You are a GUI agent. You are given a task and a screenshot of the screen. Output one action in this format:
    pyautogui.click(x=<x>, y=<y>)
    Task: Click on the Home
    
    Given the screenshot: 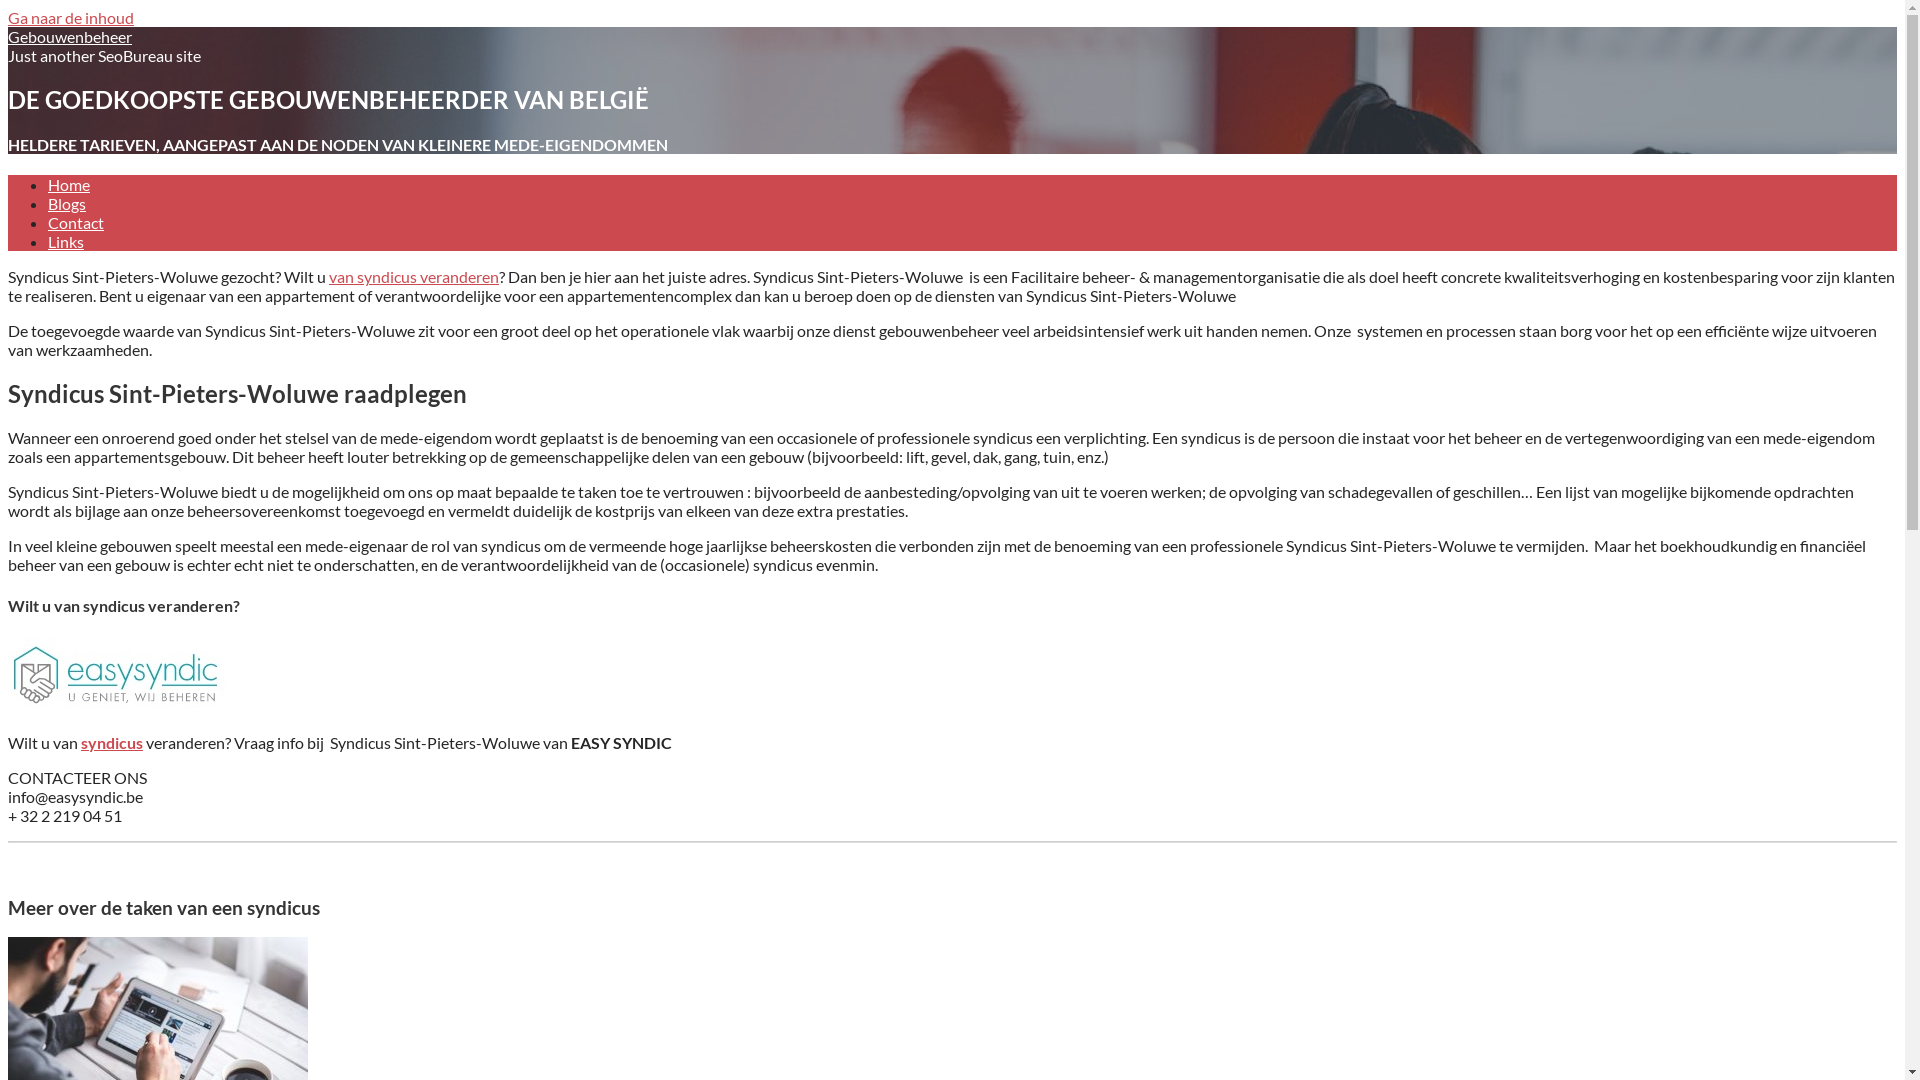 What is the action you would take?
    pyautogui.click(x=69, y=184)
    